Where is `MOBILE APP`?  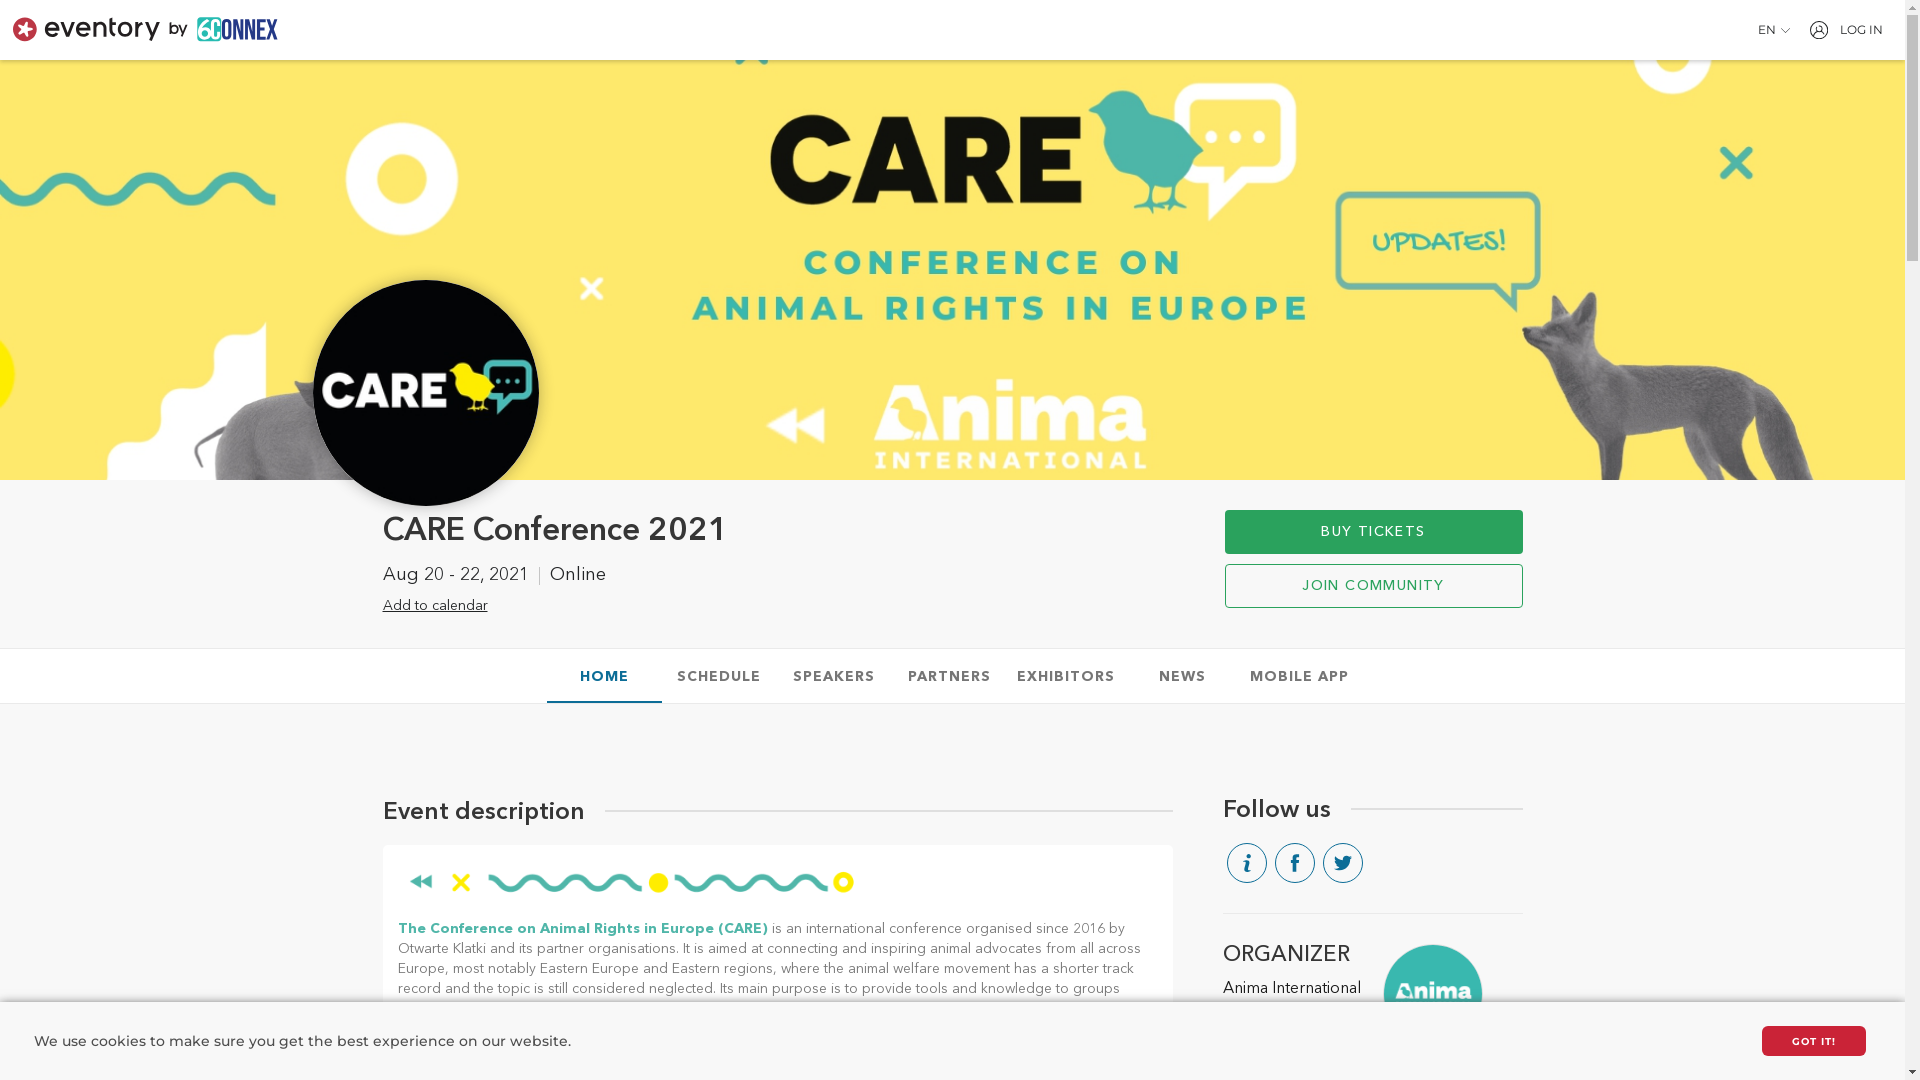
MOBILE APP is located at coordinates (1300, 676).